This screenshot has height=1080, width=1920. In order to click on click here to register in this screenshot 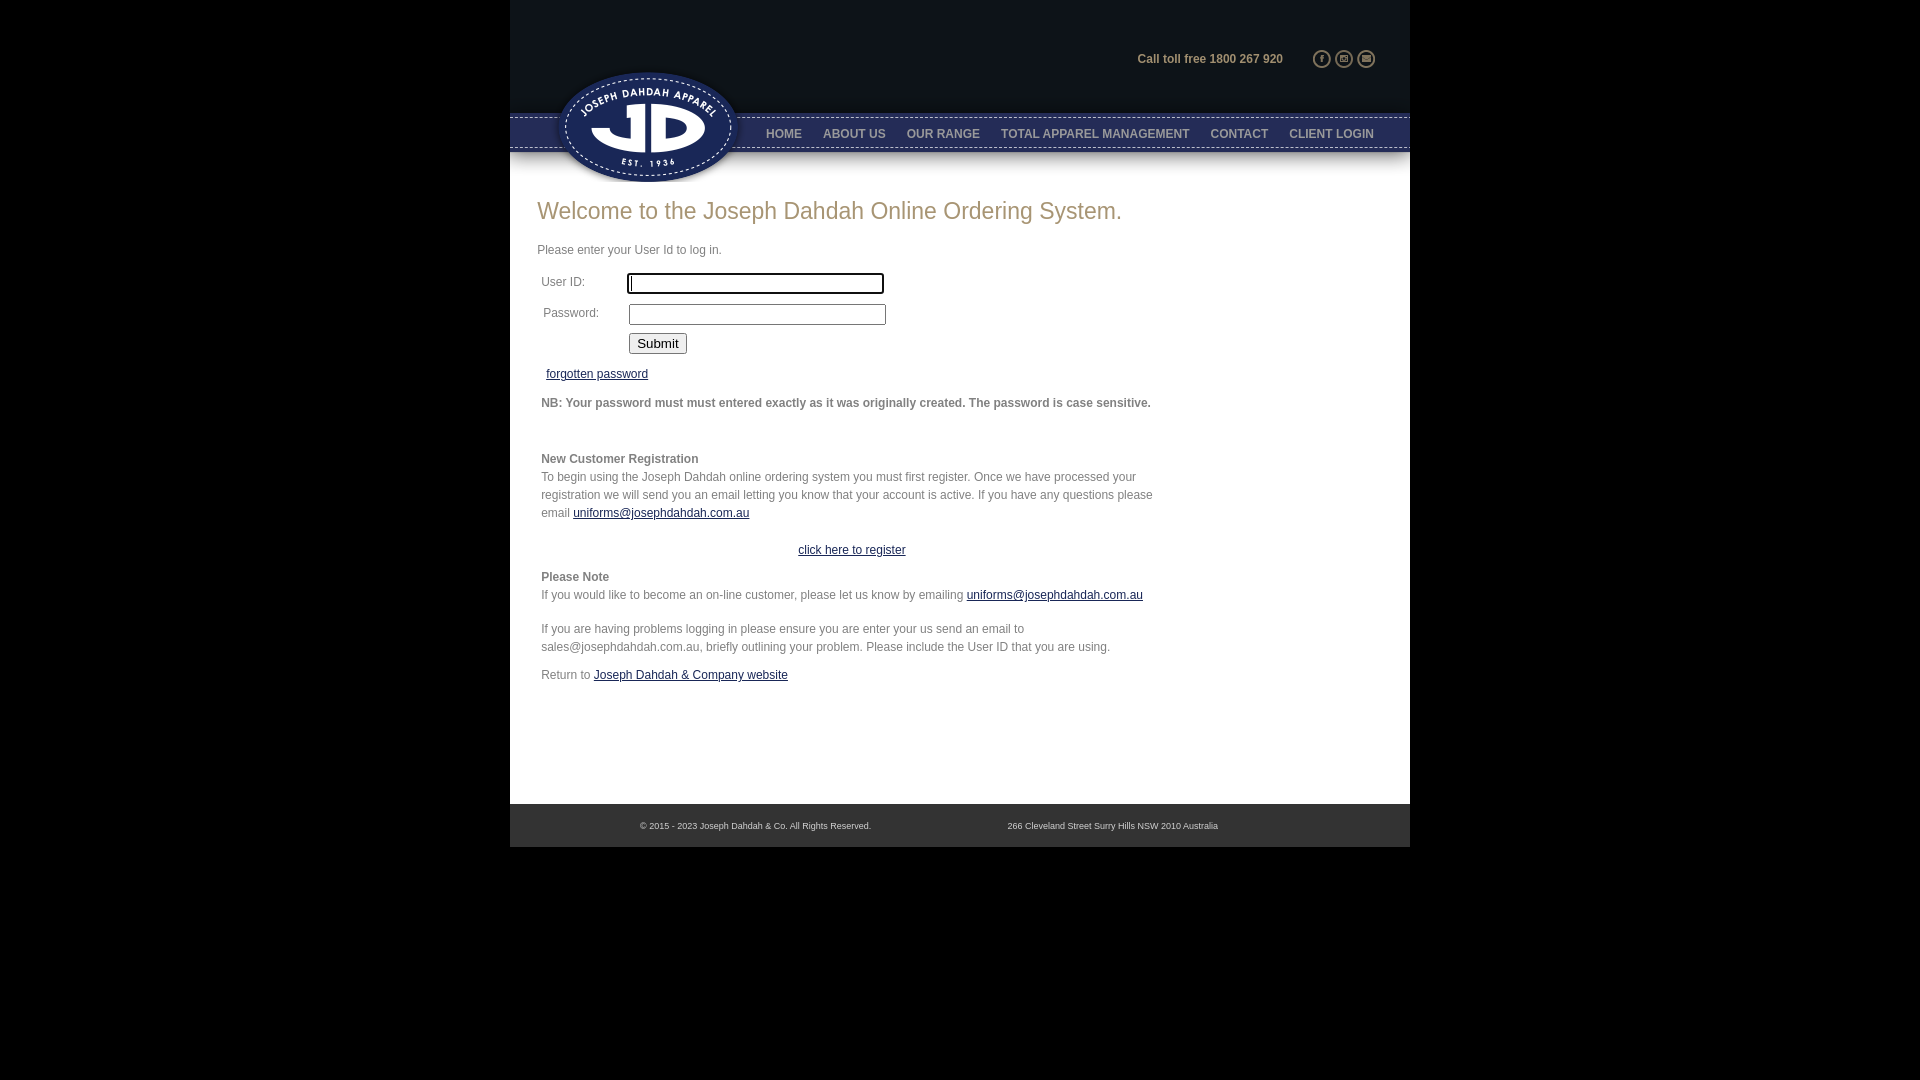, I will do `click(852, 550)`.